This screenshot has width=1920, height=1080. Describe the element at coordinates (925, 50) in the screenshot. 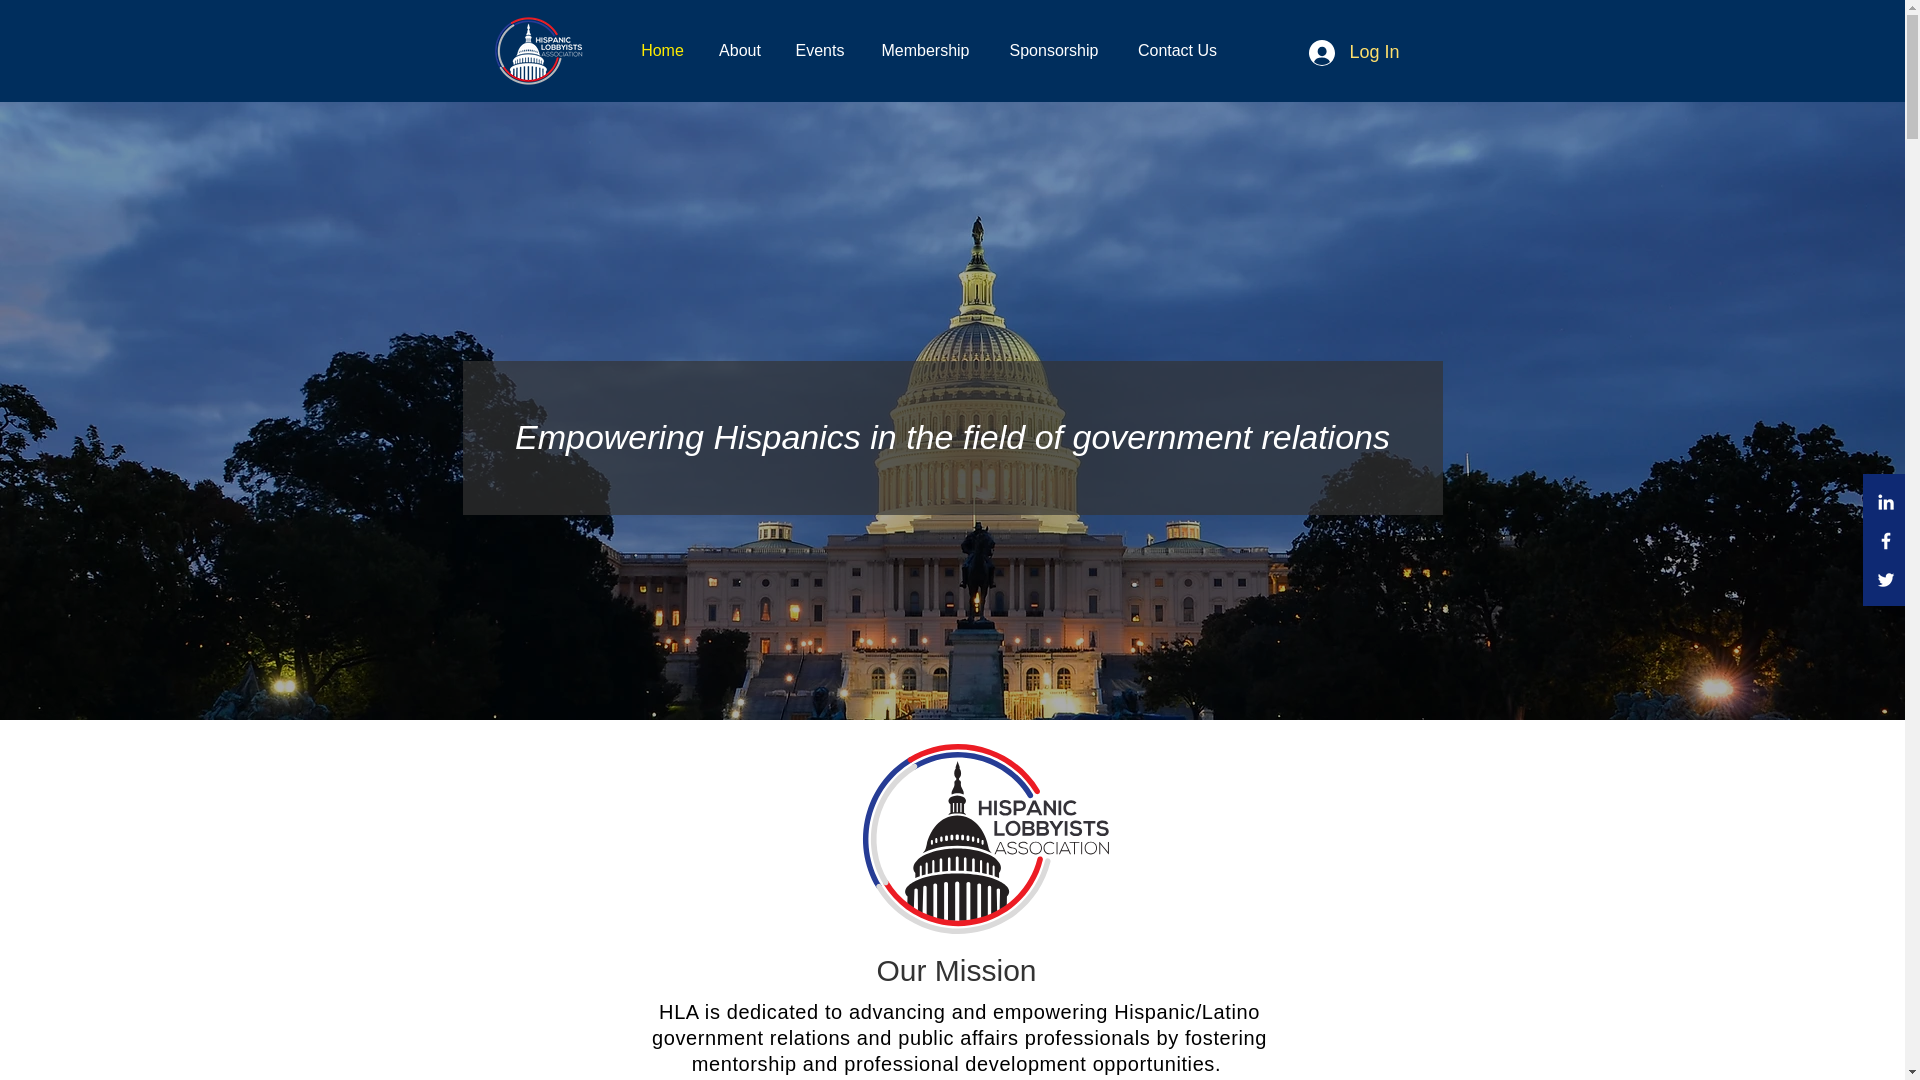

I see `Membership` at that location.